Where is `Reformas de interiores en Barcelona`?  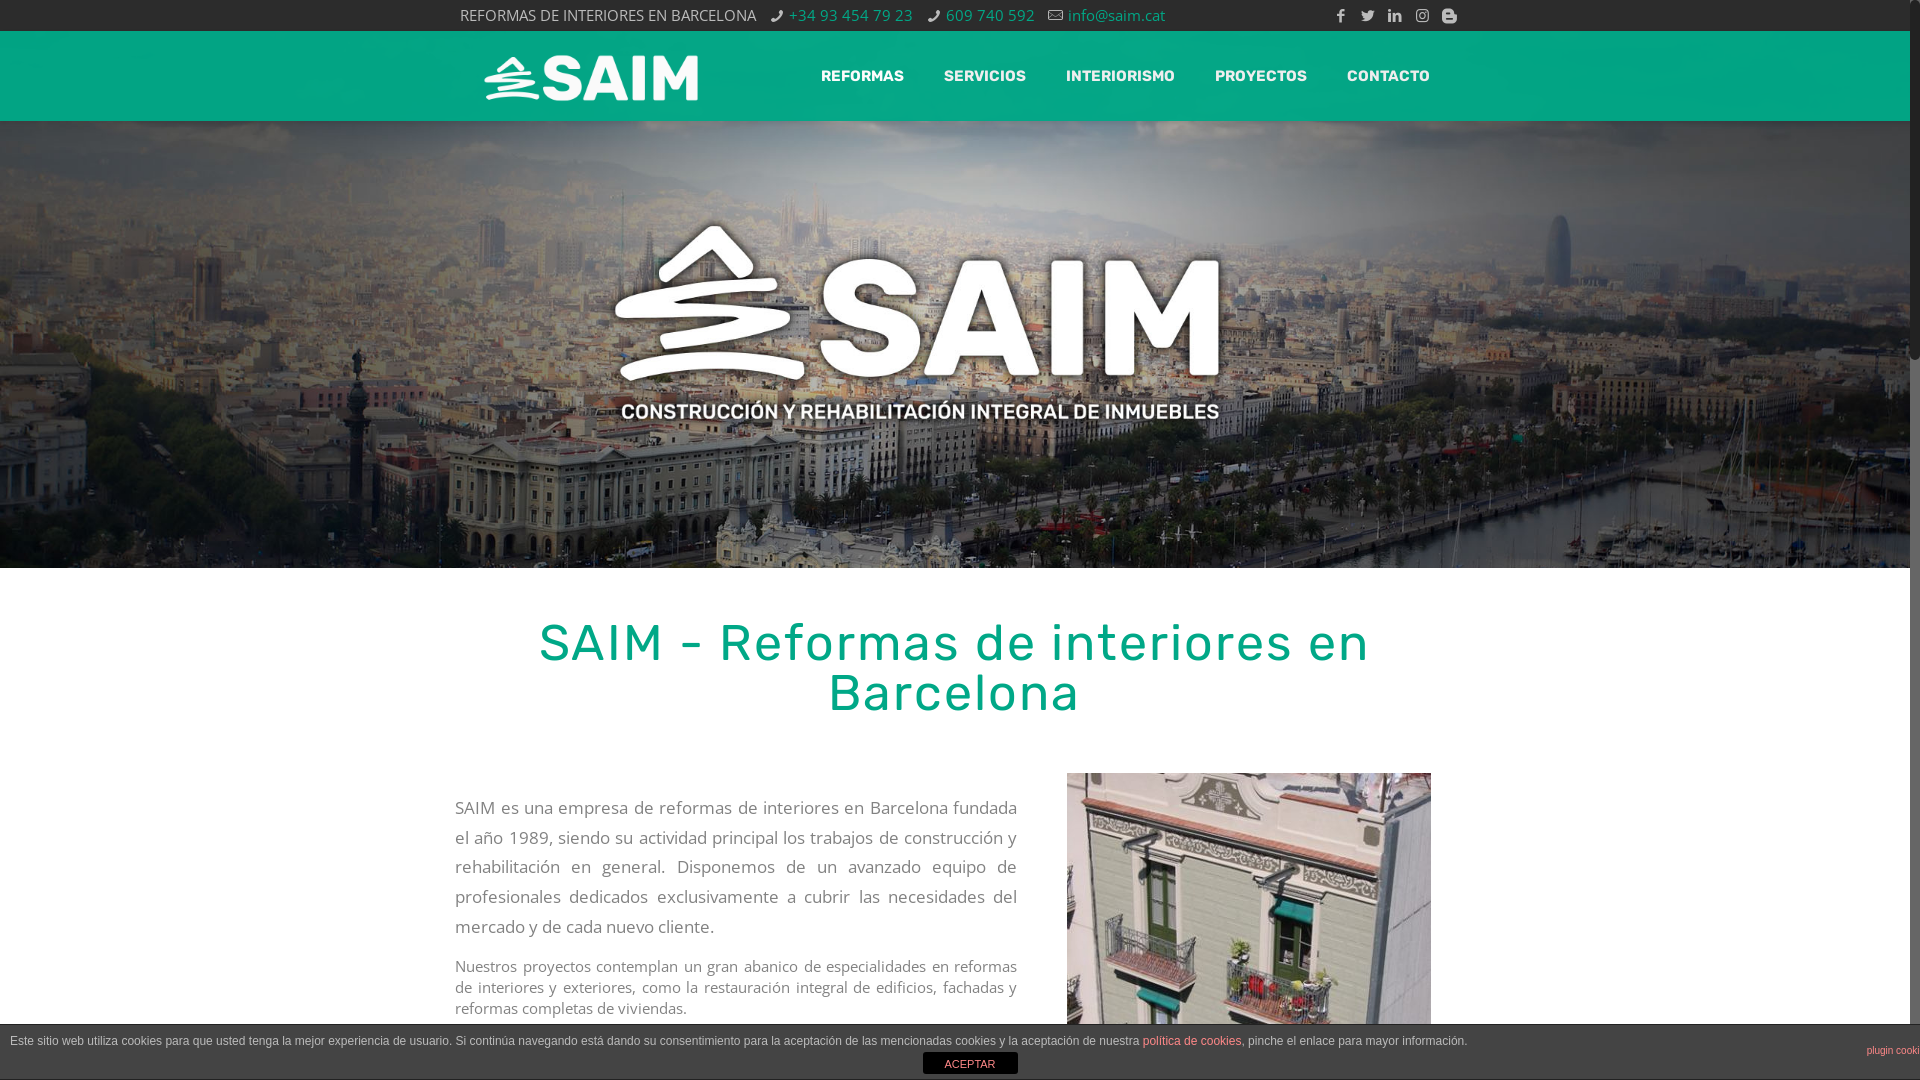 Reformas de interiores en Barcelona is located at coordinates (592, 76).